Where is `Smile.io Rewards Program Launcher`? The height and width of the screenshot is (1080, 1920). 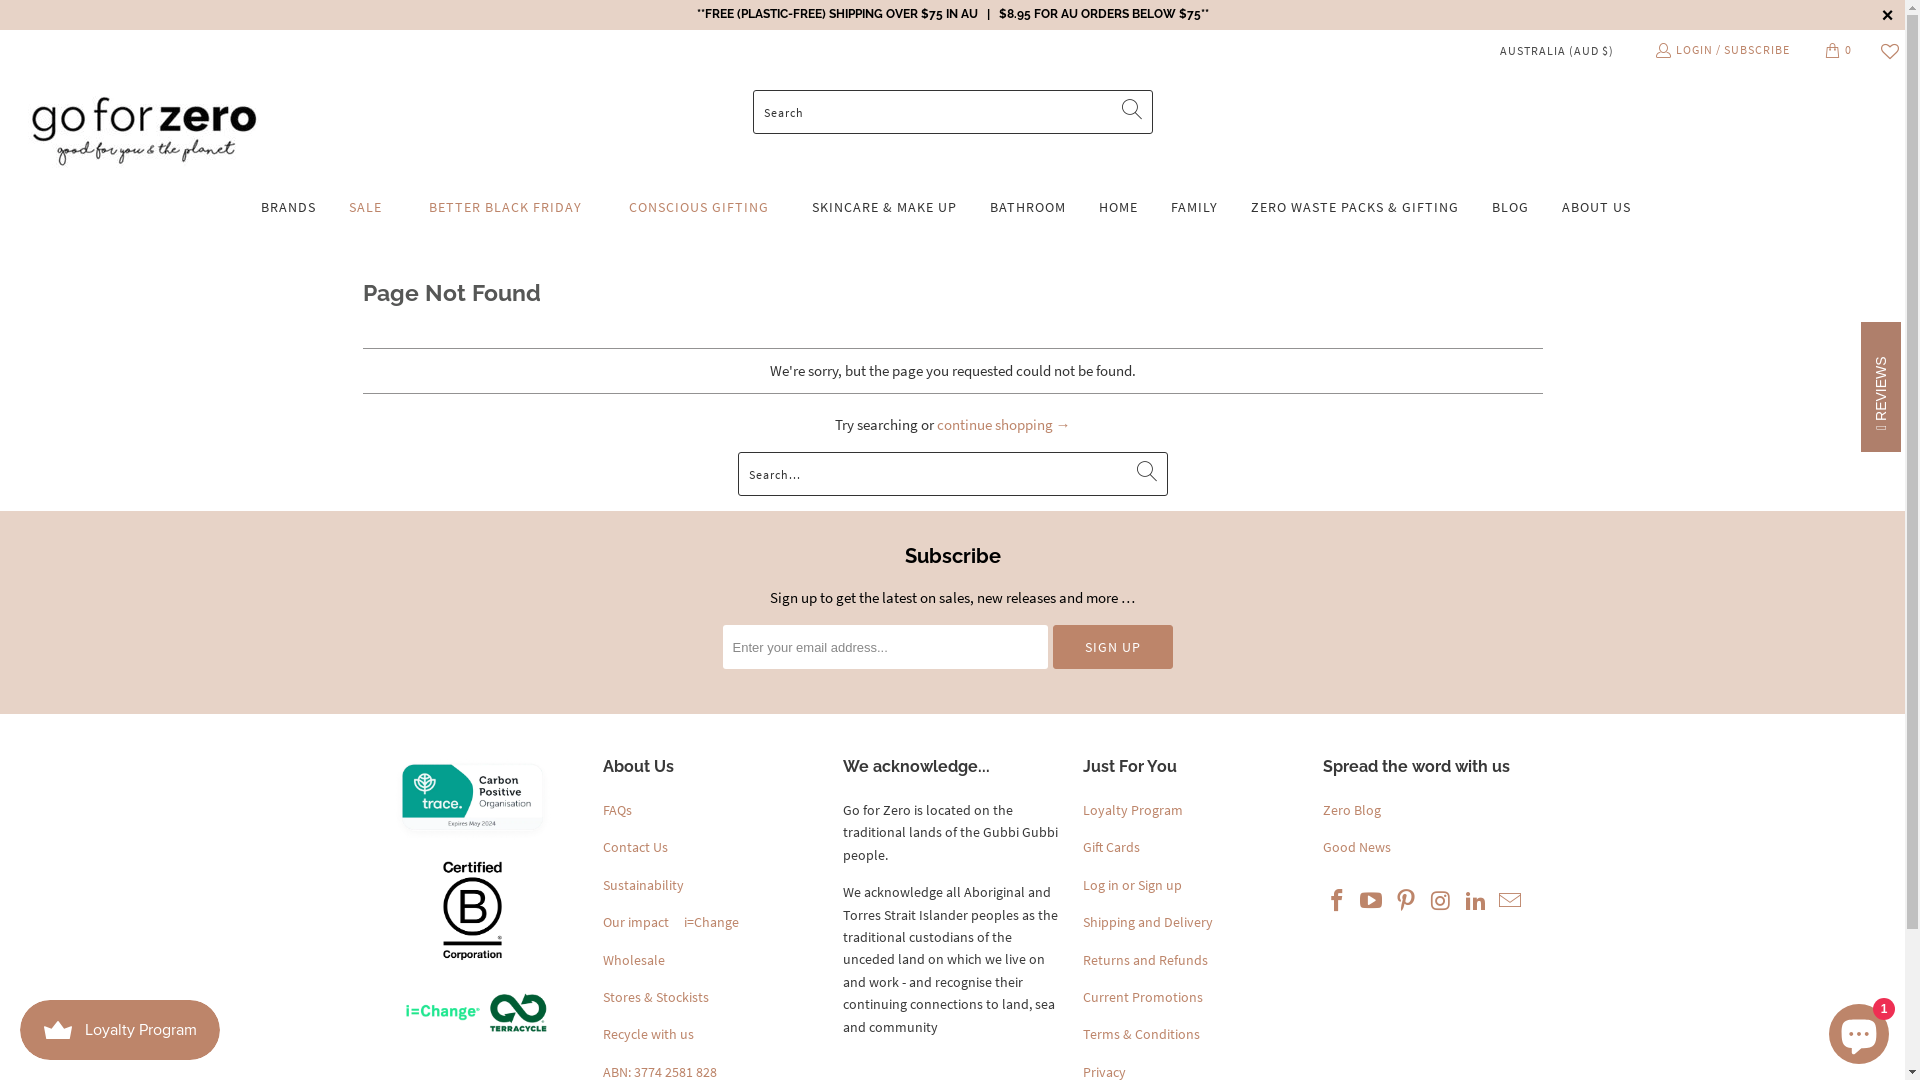
Smile.io Rewards Program Launcher is located at coordinates (120, 1030).